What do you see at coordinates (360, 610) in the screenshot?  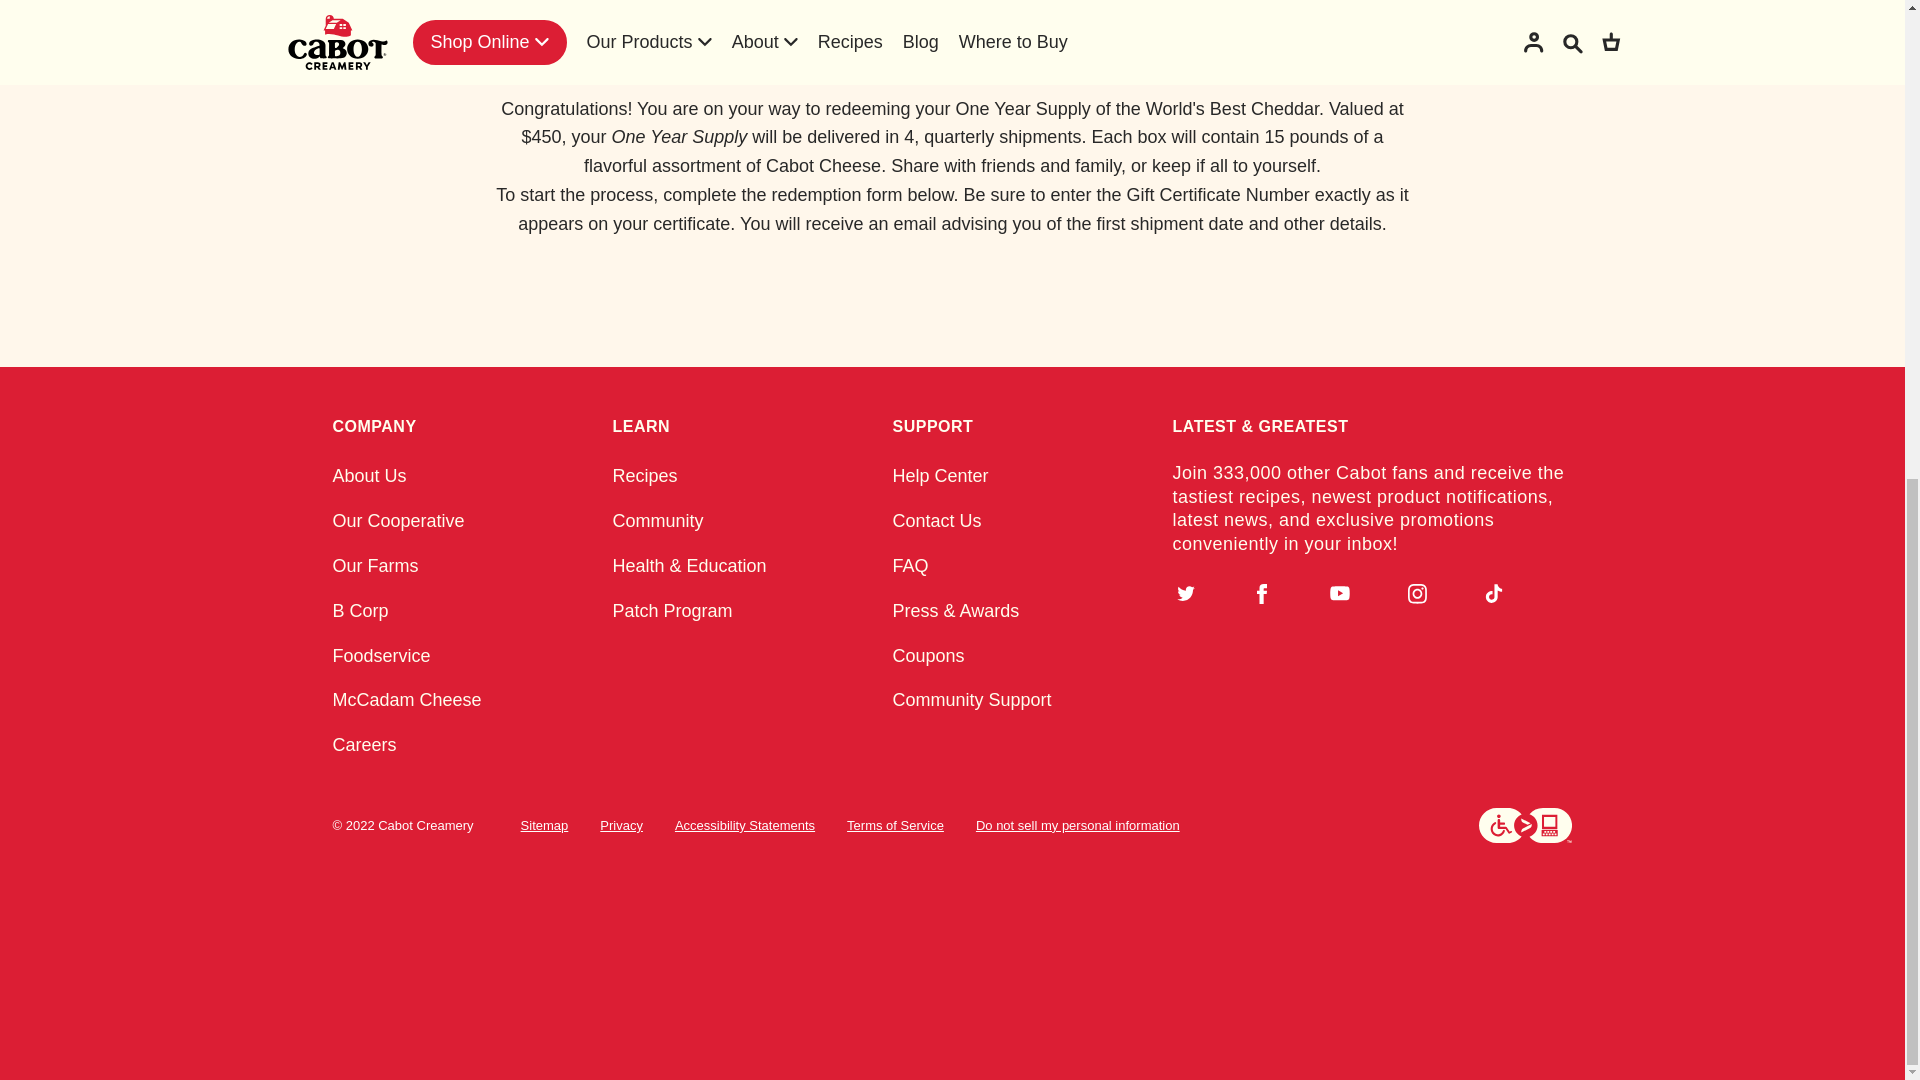 I see `B Corp` at bounding box center [360, 610].